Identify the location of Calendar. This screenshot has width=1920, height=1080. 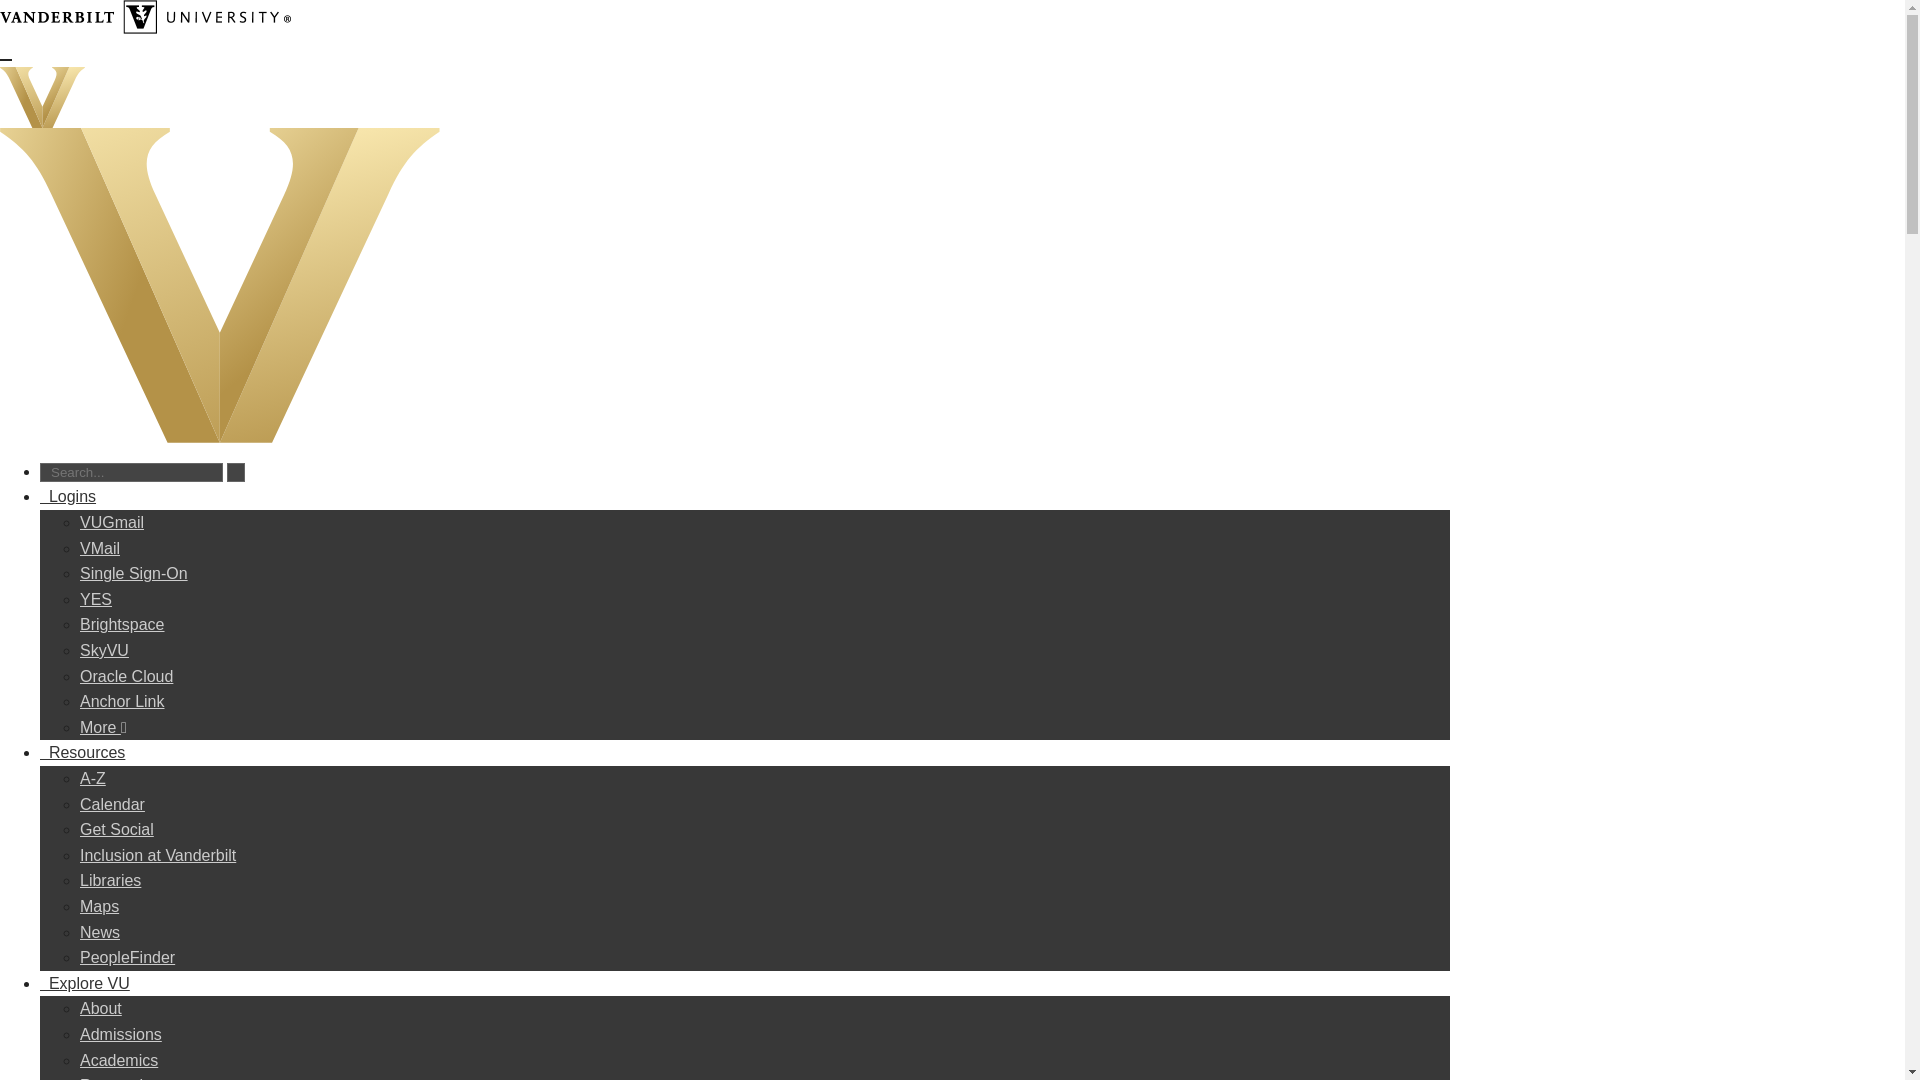
(112, 804).